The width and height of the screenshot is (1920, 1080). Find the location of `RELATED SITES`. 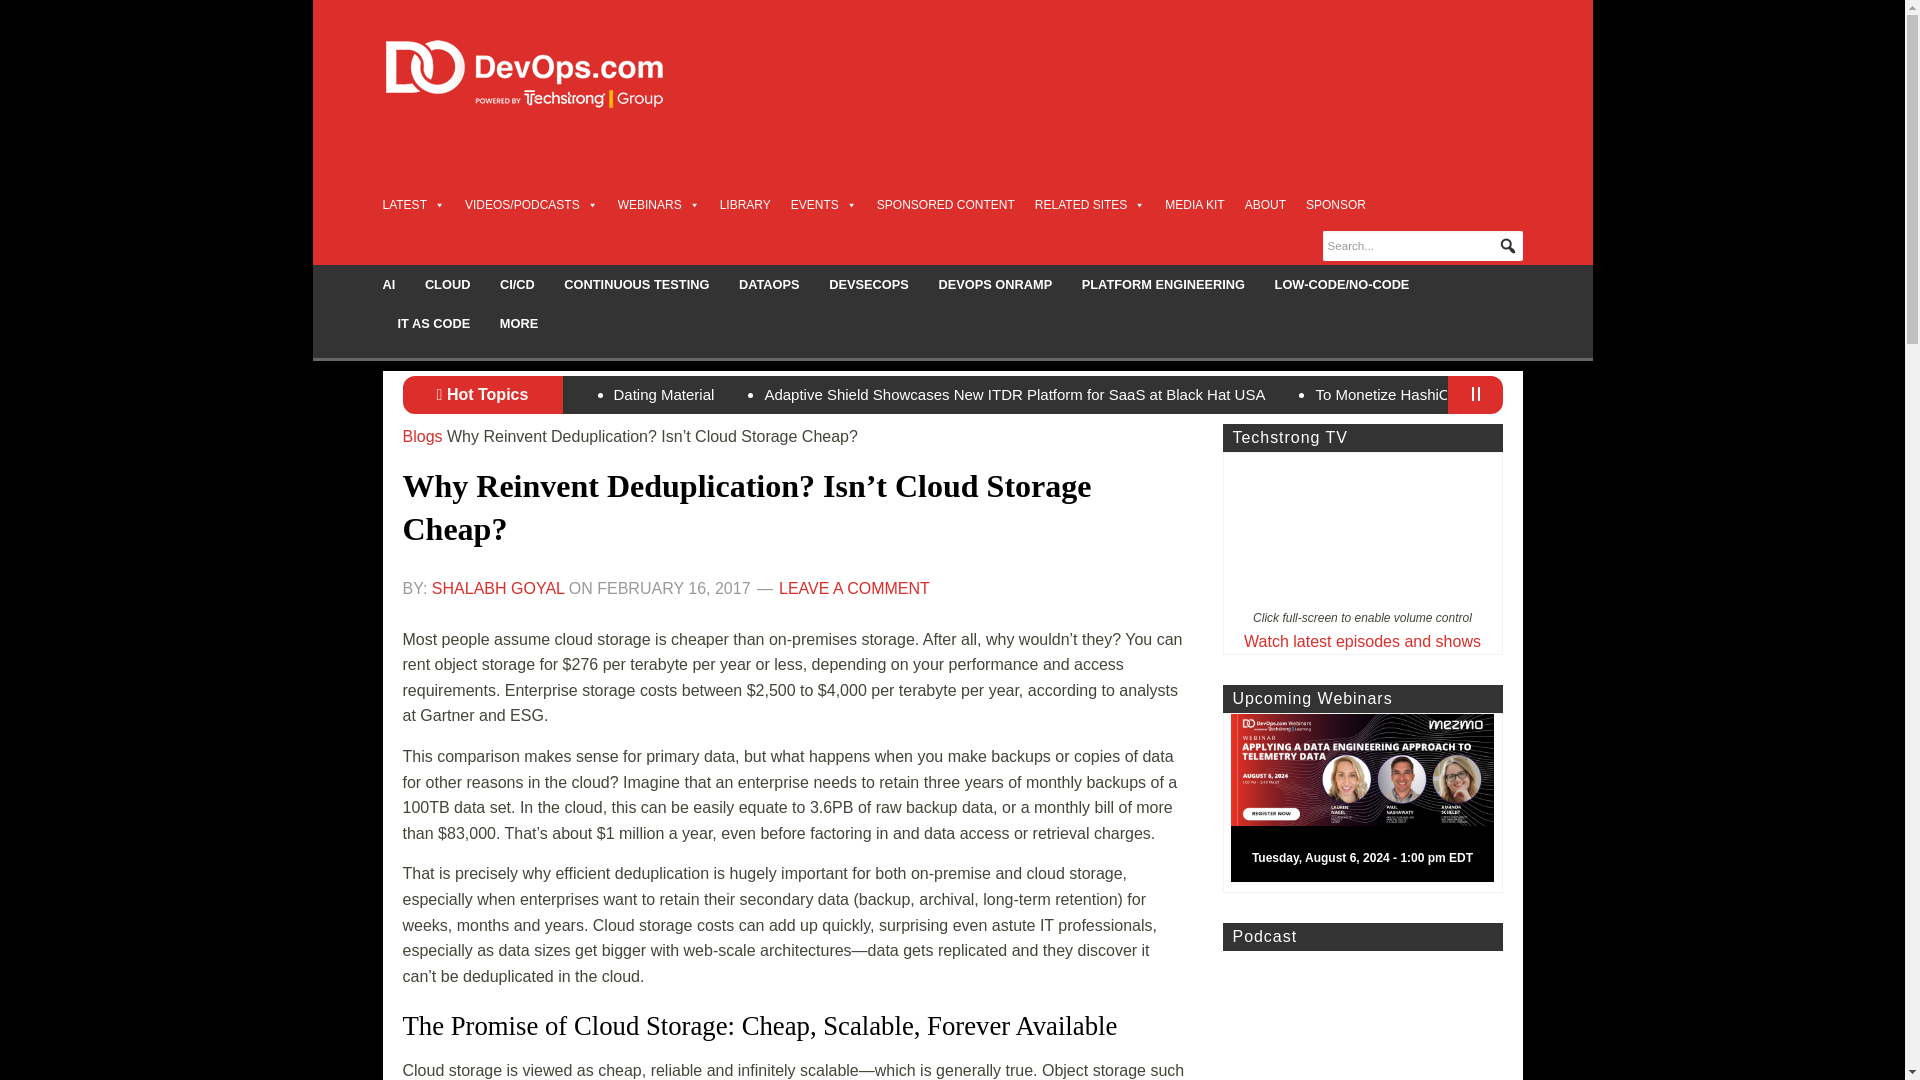

RELATED SITES is located at coordinates (1089, 204).